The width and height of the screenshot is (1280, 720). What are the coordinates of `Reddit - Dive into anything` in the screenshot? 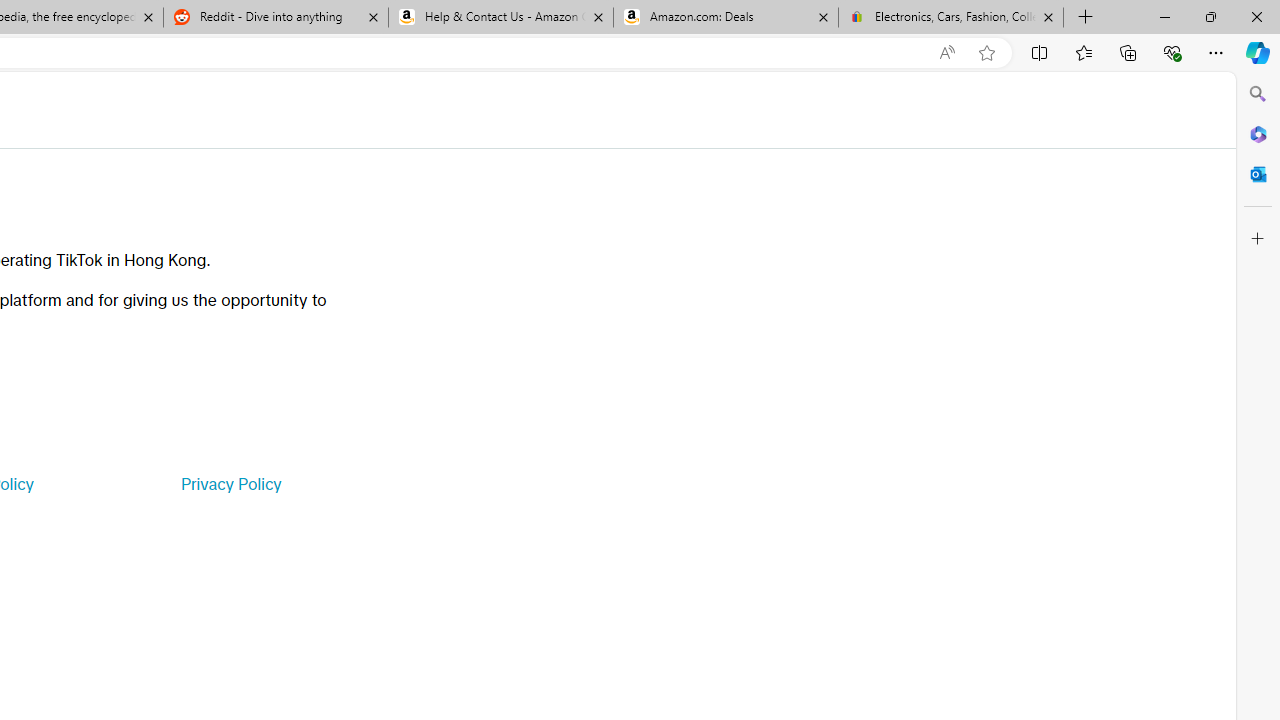 It's located at (275, 18).